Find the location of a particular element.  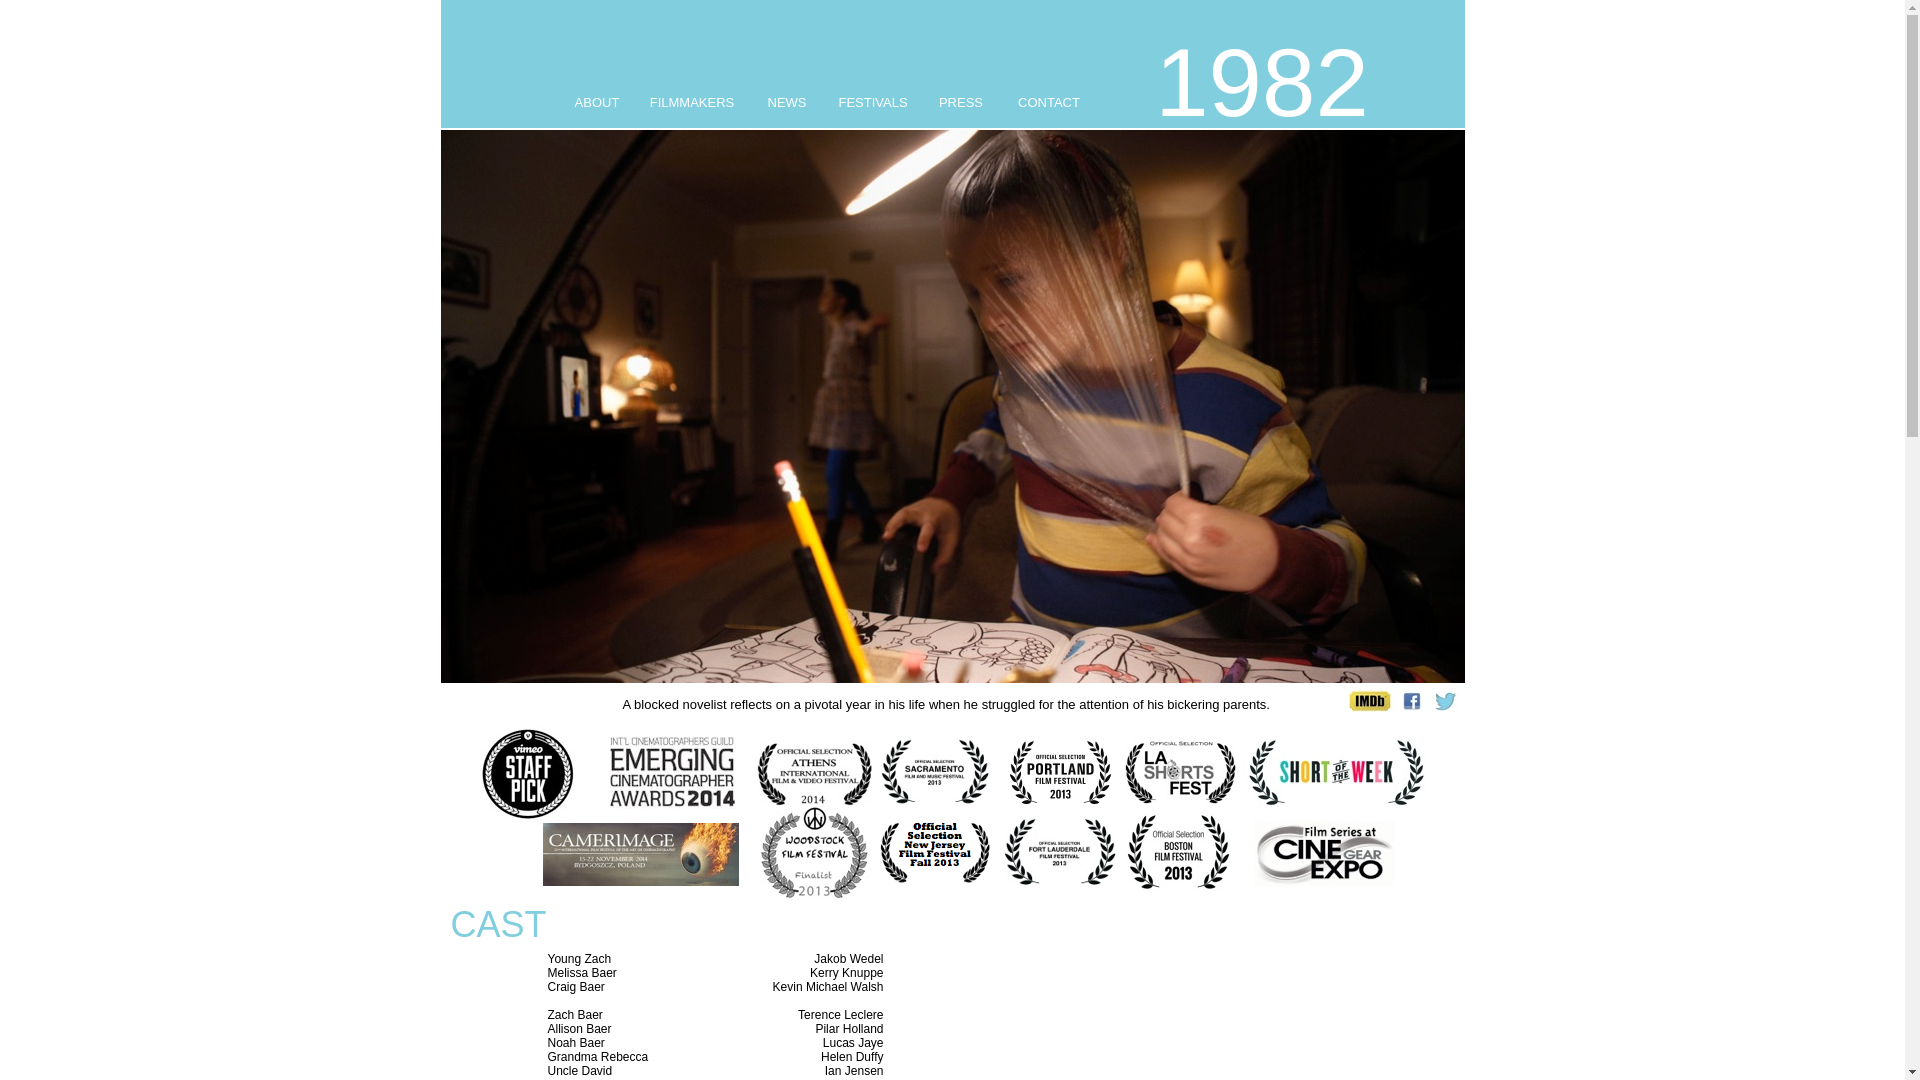

CONTACT is located at coordinates (1048, 102).